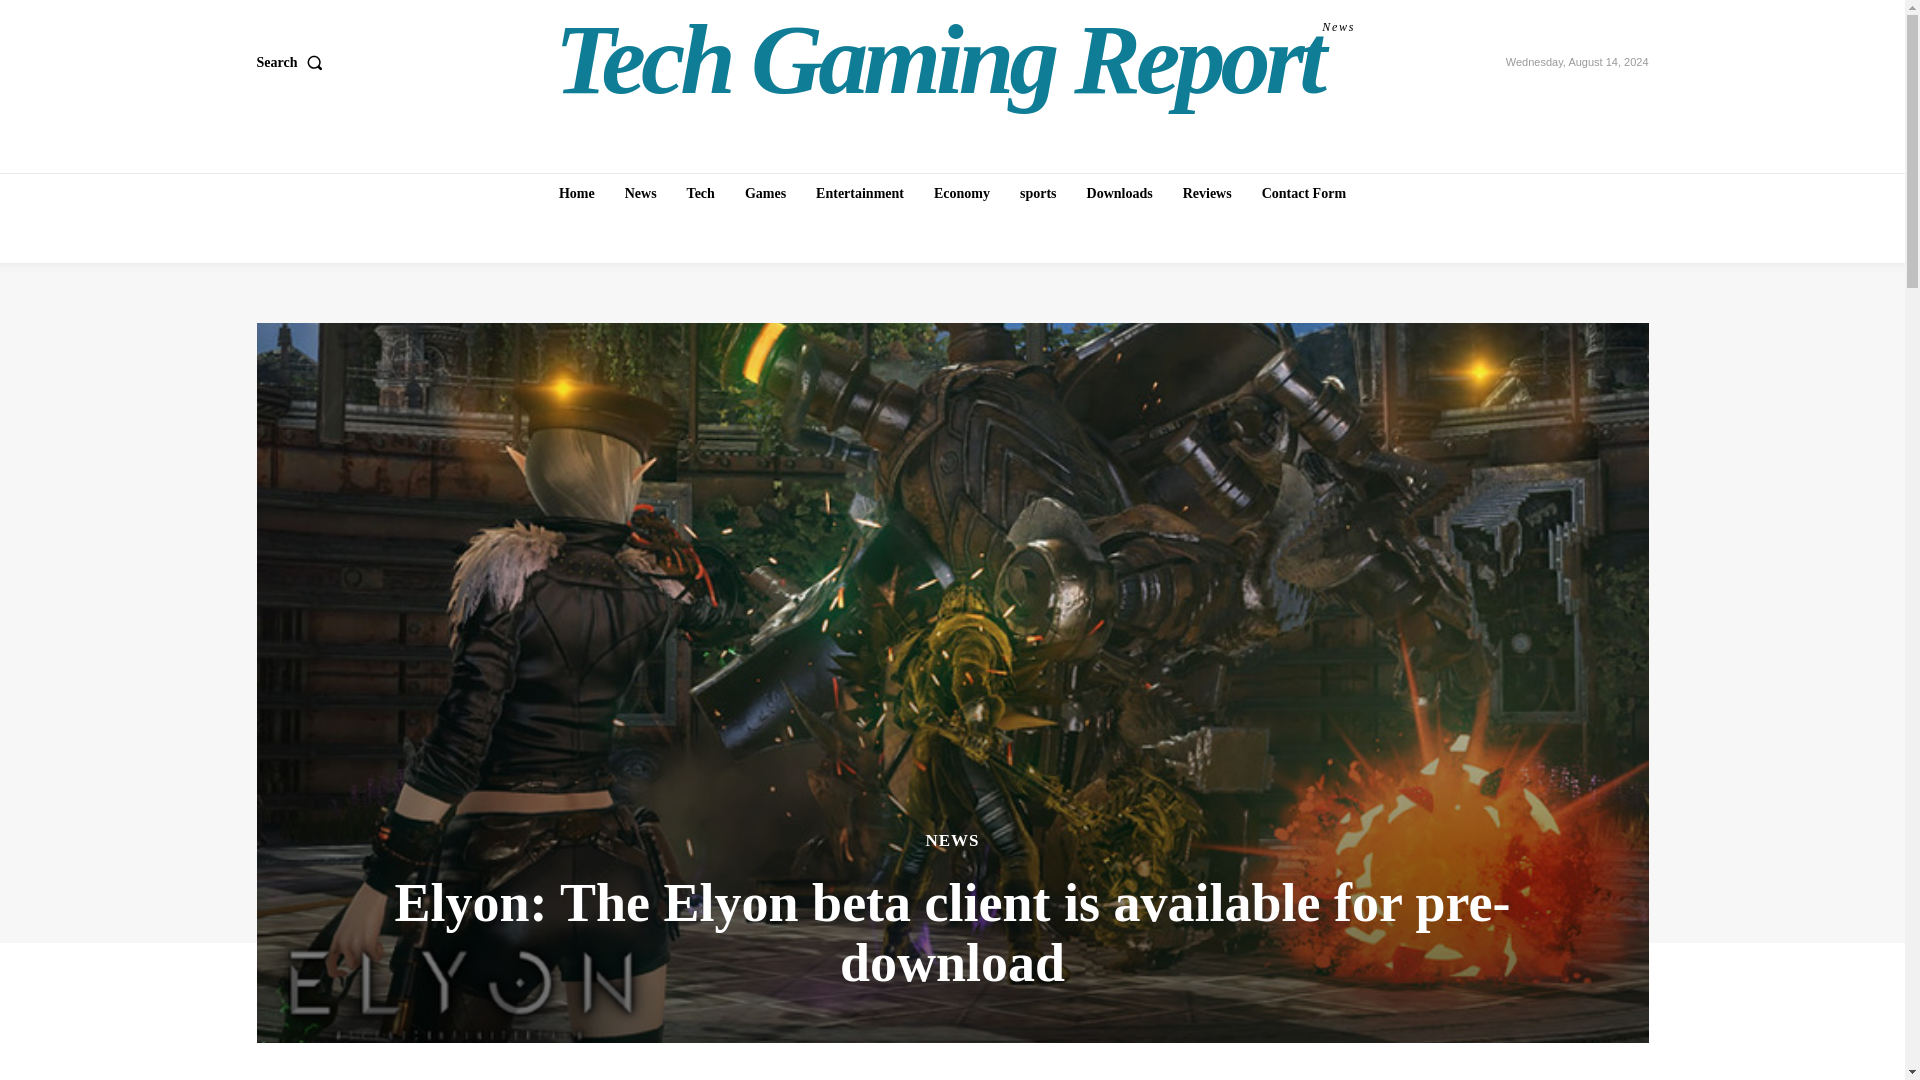  What do you see at coordinates (1120, 193) in the screenshot?
I see `Downloads` at bounding box center [1120, 193].